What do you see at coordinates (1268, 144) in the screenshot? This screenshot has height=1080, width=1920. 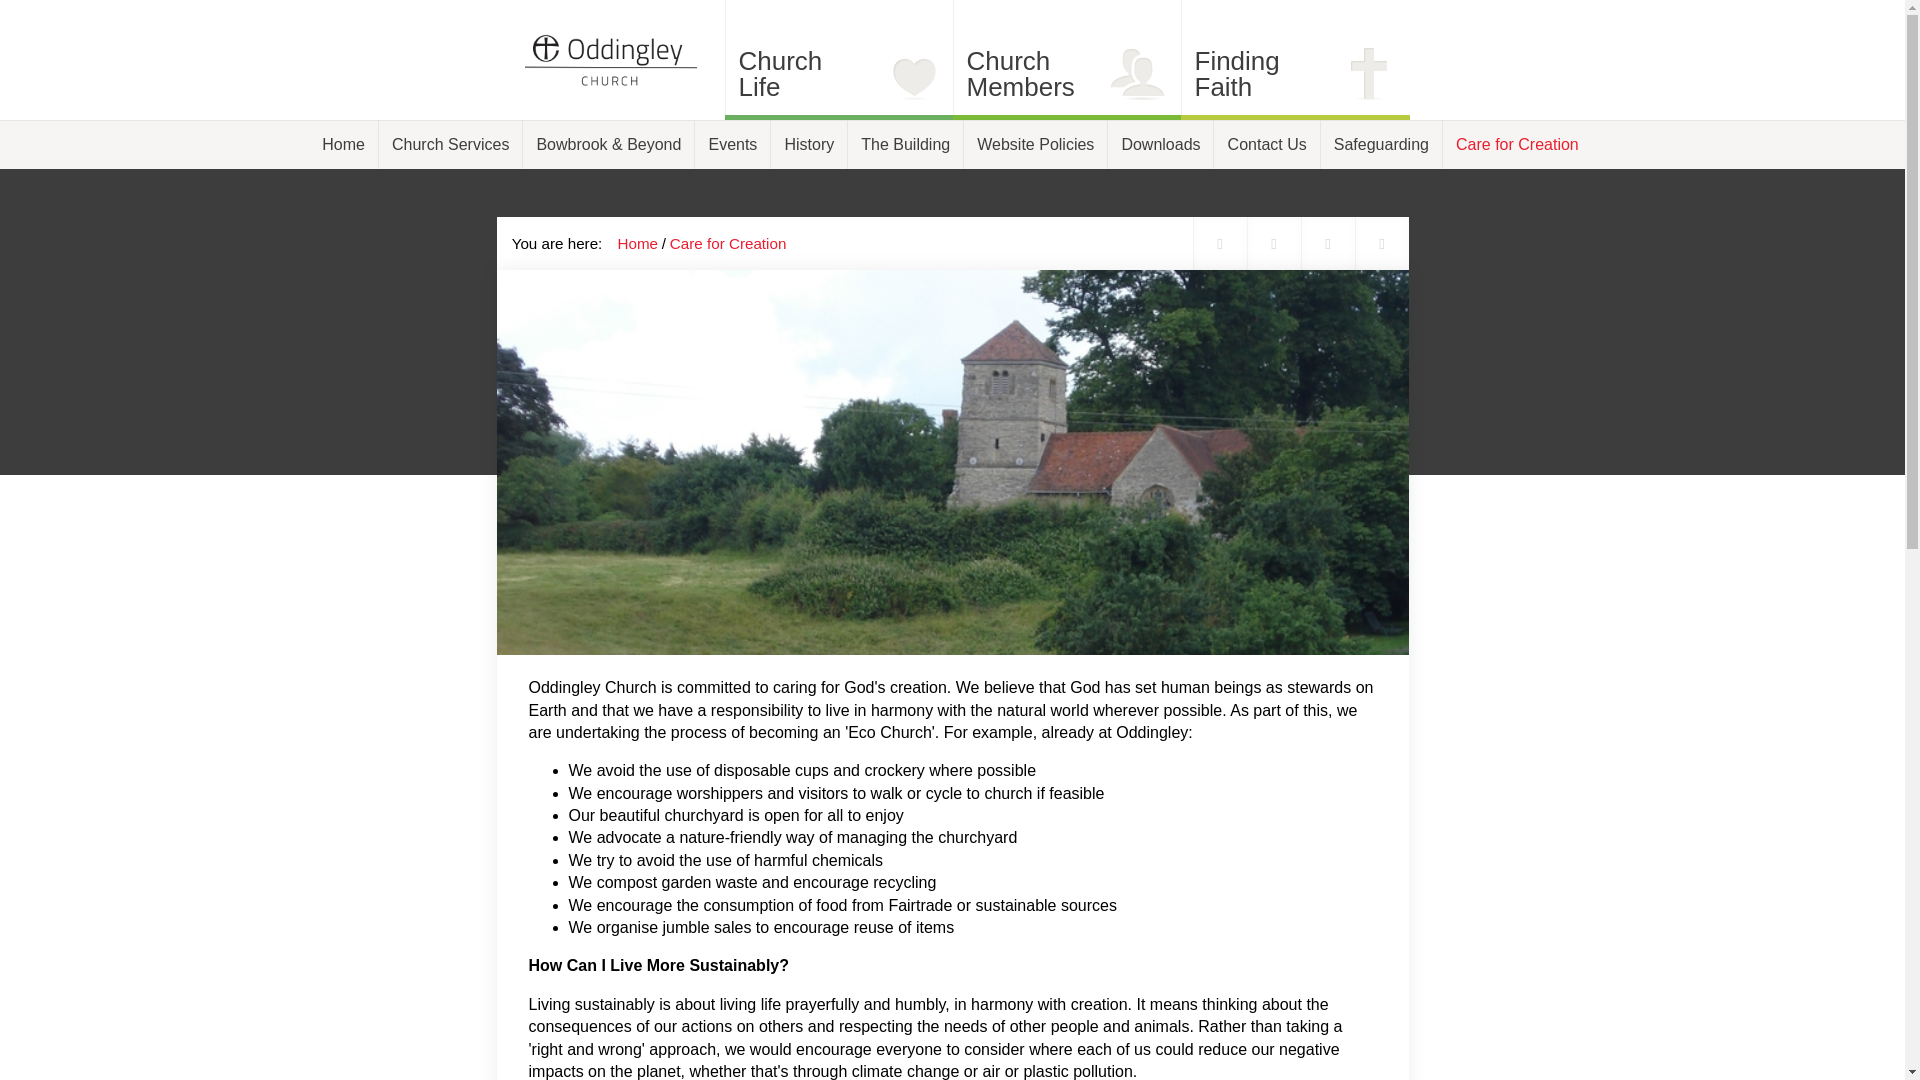 I see `The Building` at bounding box center [1268, 144].